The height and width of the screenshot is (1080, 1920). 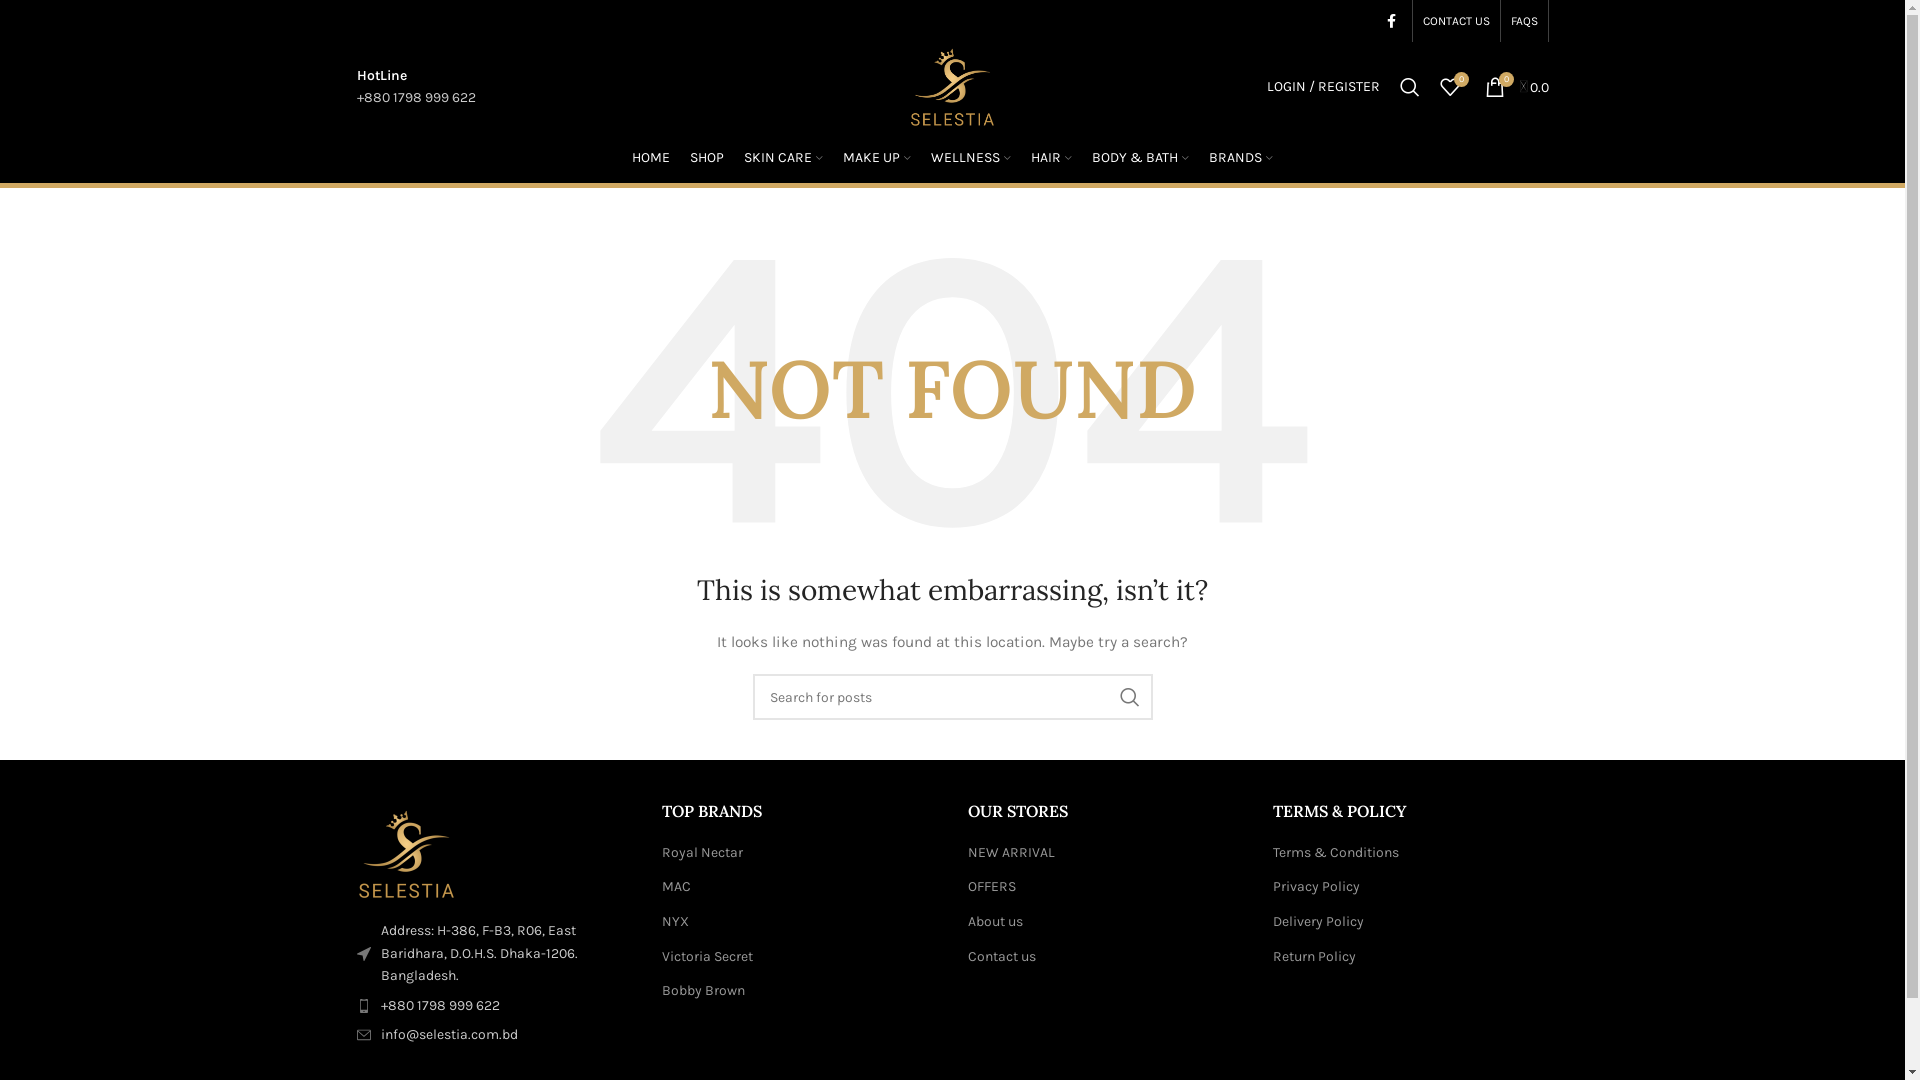 What do you see at coordinates (1456, 21) in the screenshot?
I see `CONTACT US` at bounding box center [1456, 21].